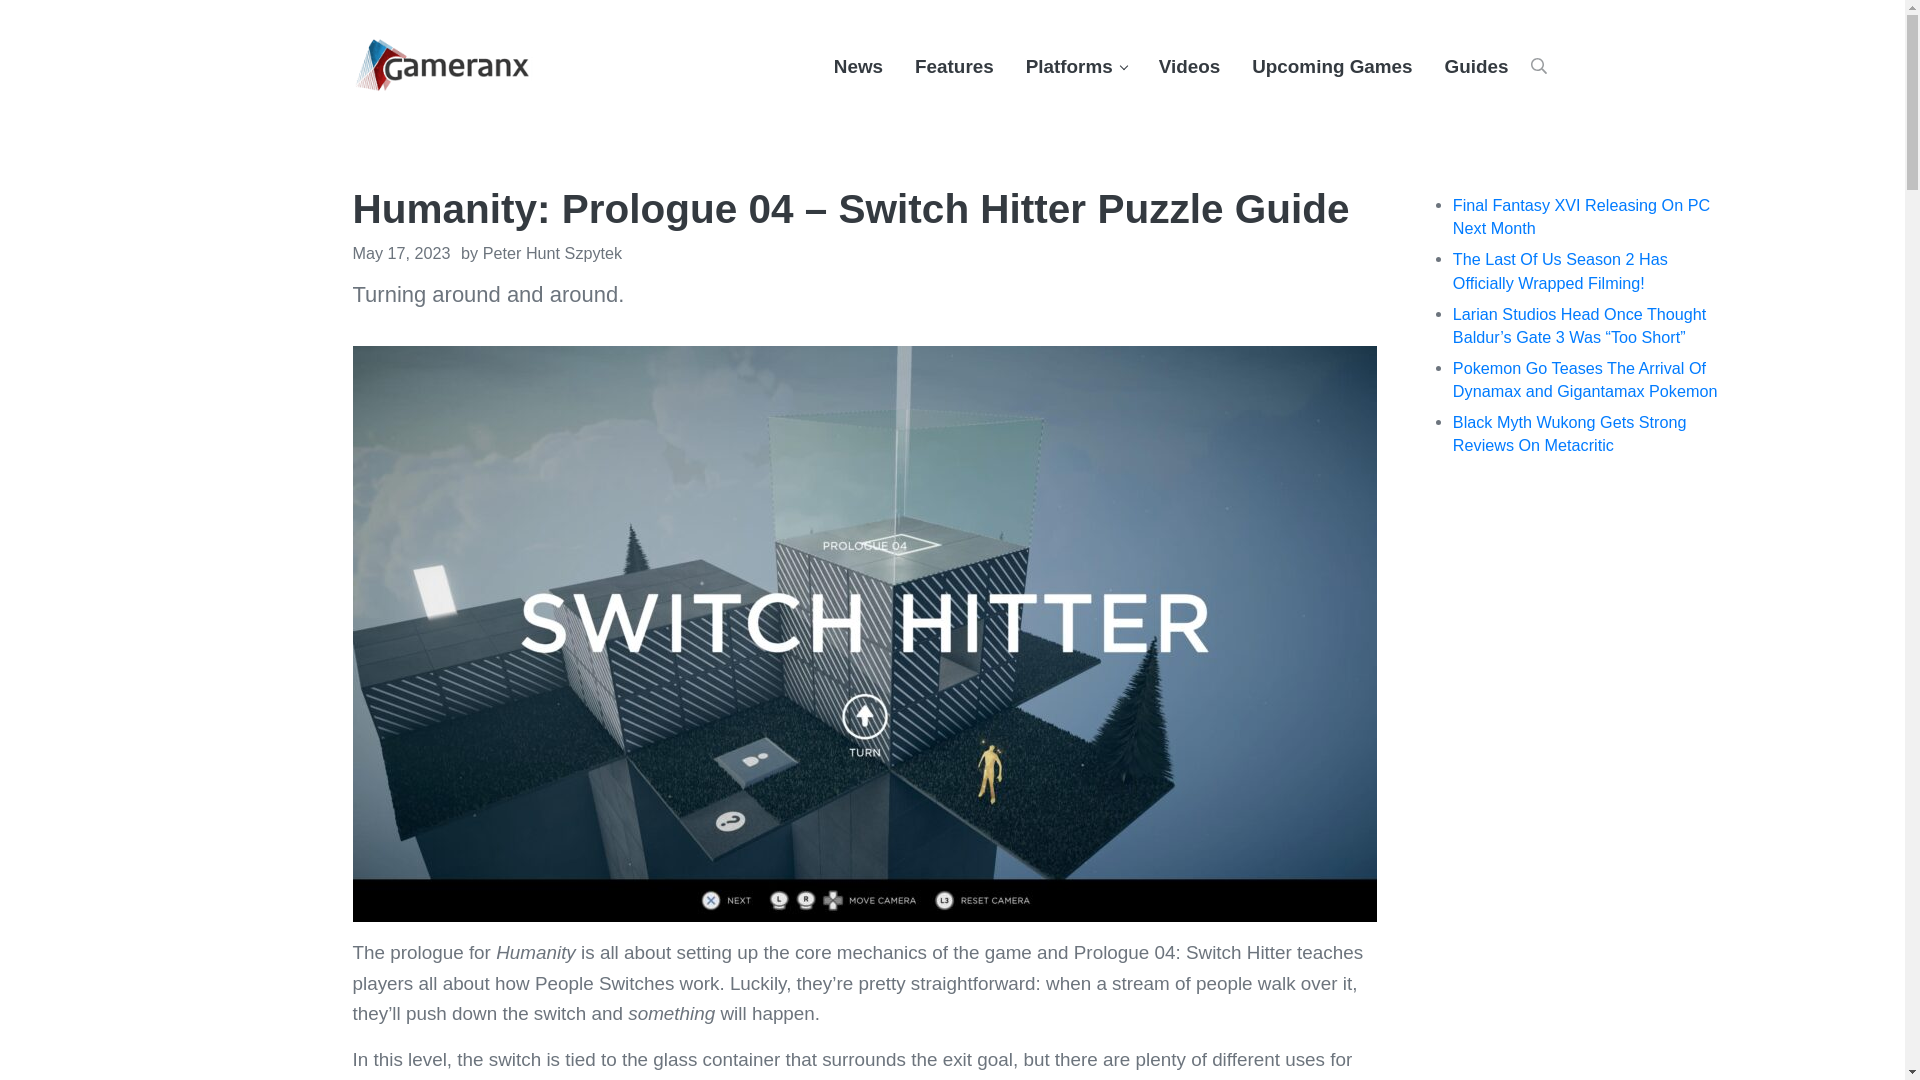 The width and height of the screenshot is (1920, 1080). Describe the element at coordinates (858, 66) in the screenshot. I see `News` at that location.